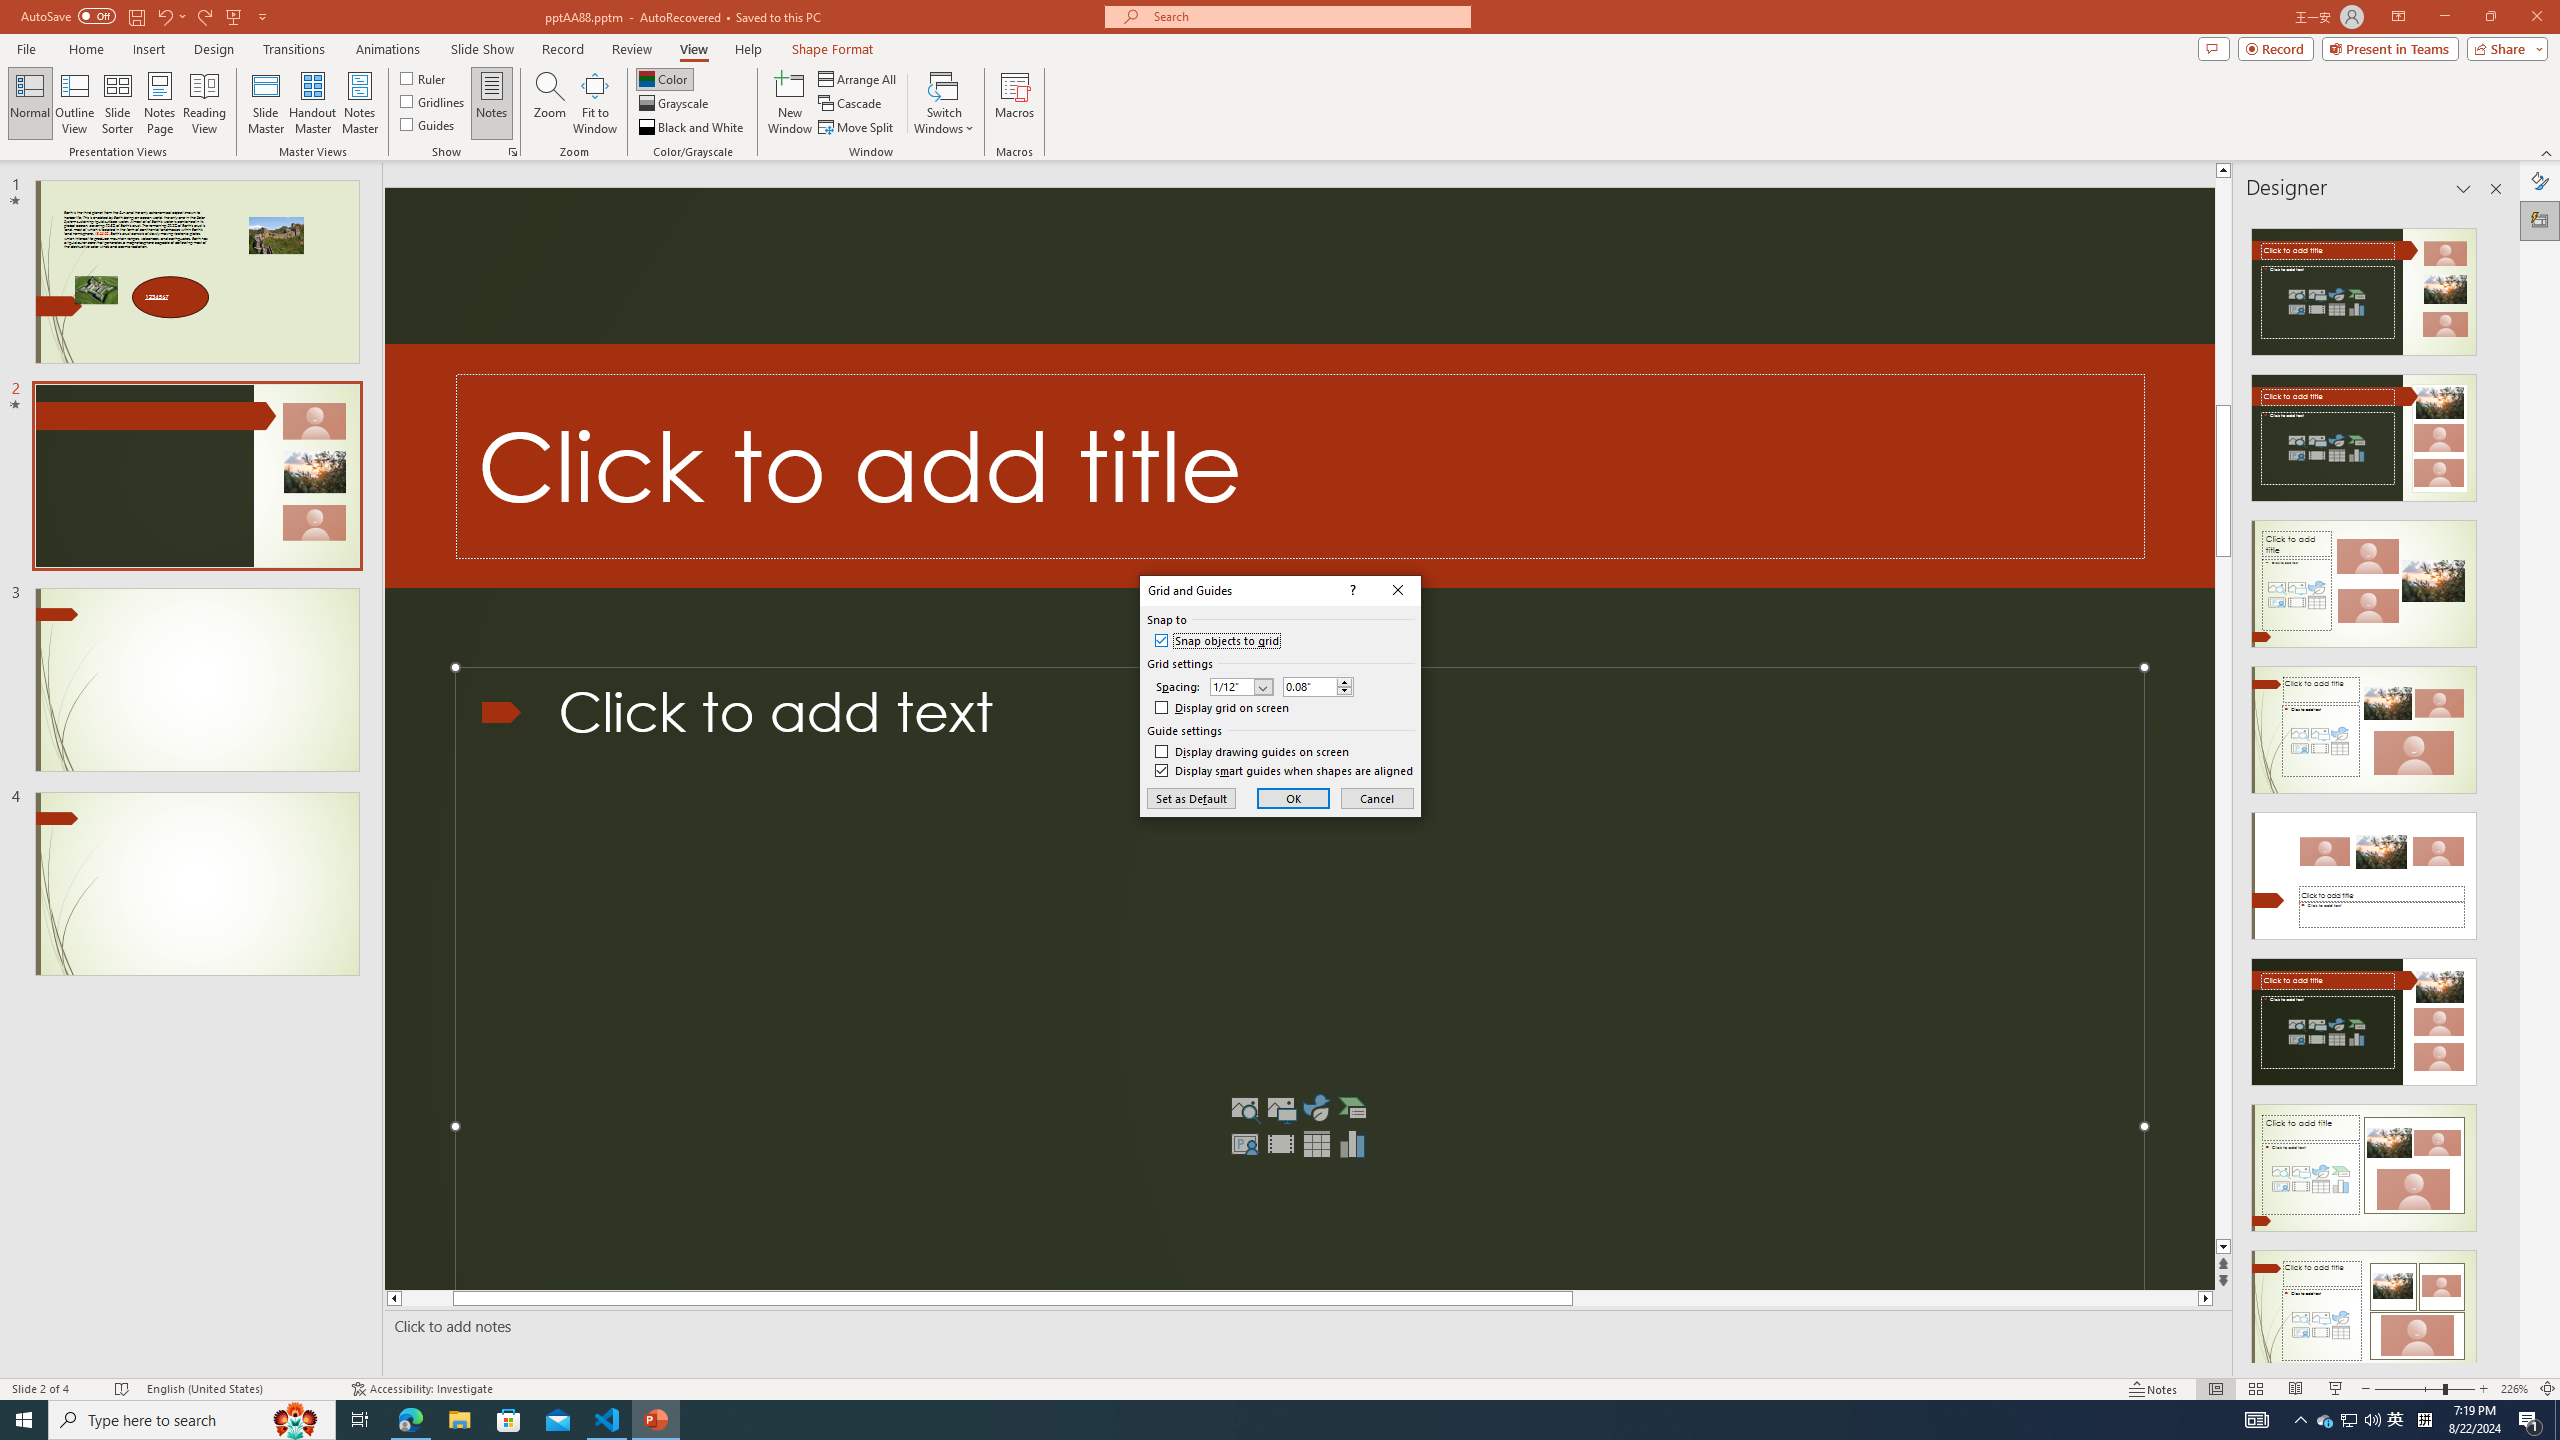 The width and height of the screenshot is (2560, 1440). What do you see at coordinates (160, 103) in the screenshot?
I see `Notes Page` at bounding box center [160, 103].